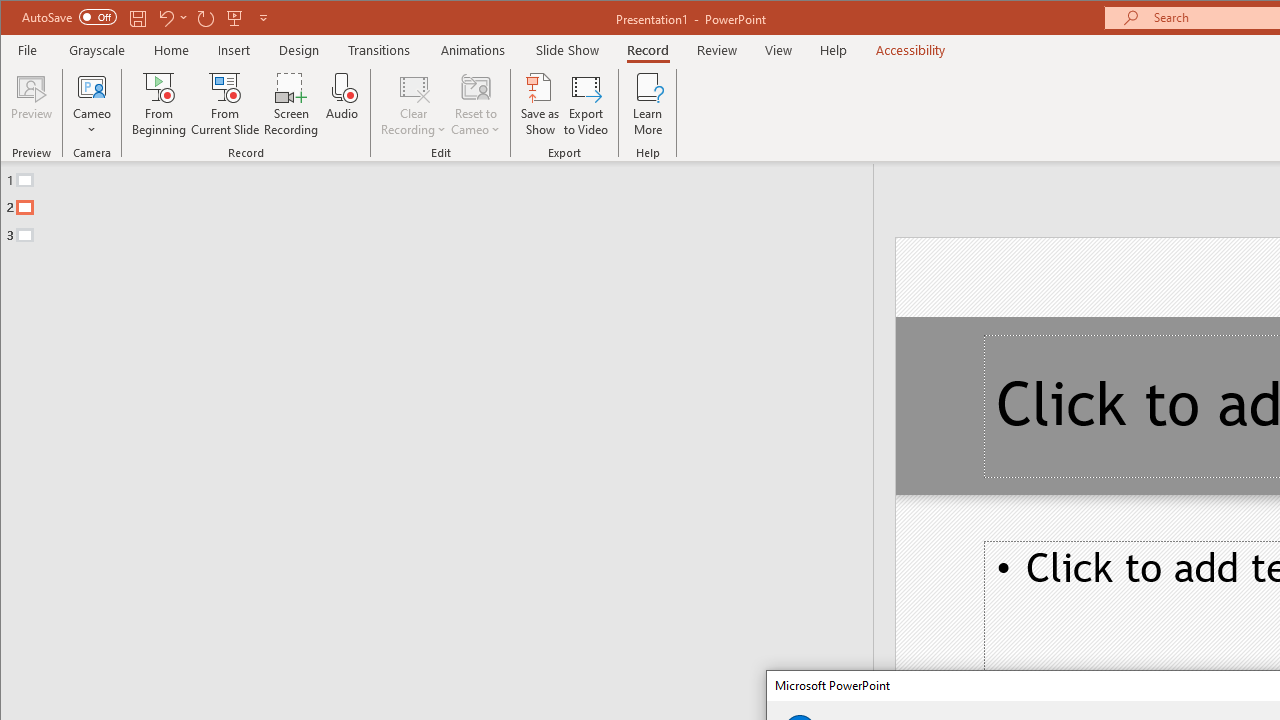 The width and height of the screenshot is (1280, 720). Describe the element at coordinates (160, 104) in the screenshot. I see `From Beginning...` at that location.